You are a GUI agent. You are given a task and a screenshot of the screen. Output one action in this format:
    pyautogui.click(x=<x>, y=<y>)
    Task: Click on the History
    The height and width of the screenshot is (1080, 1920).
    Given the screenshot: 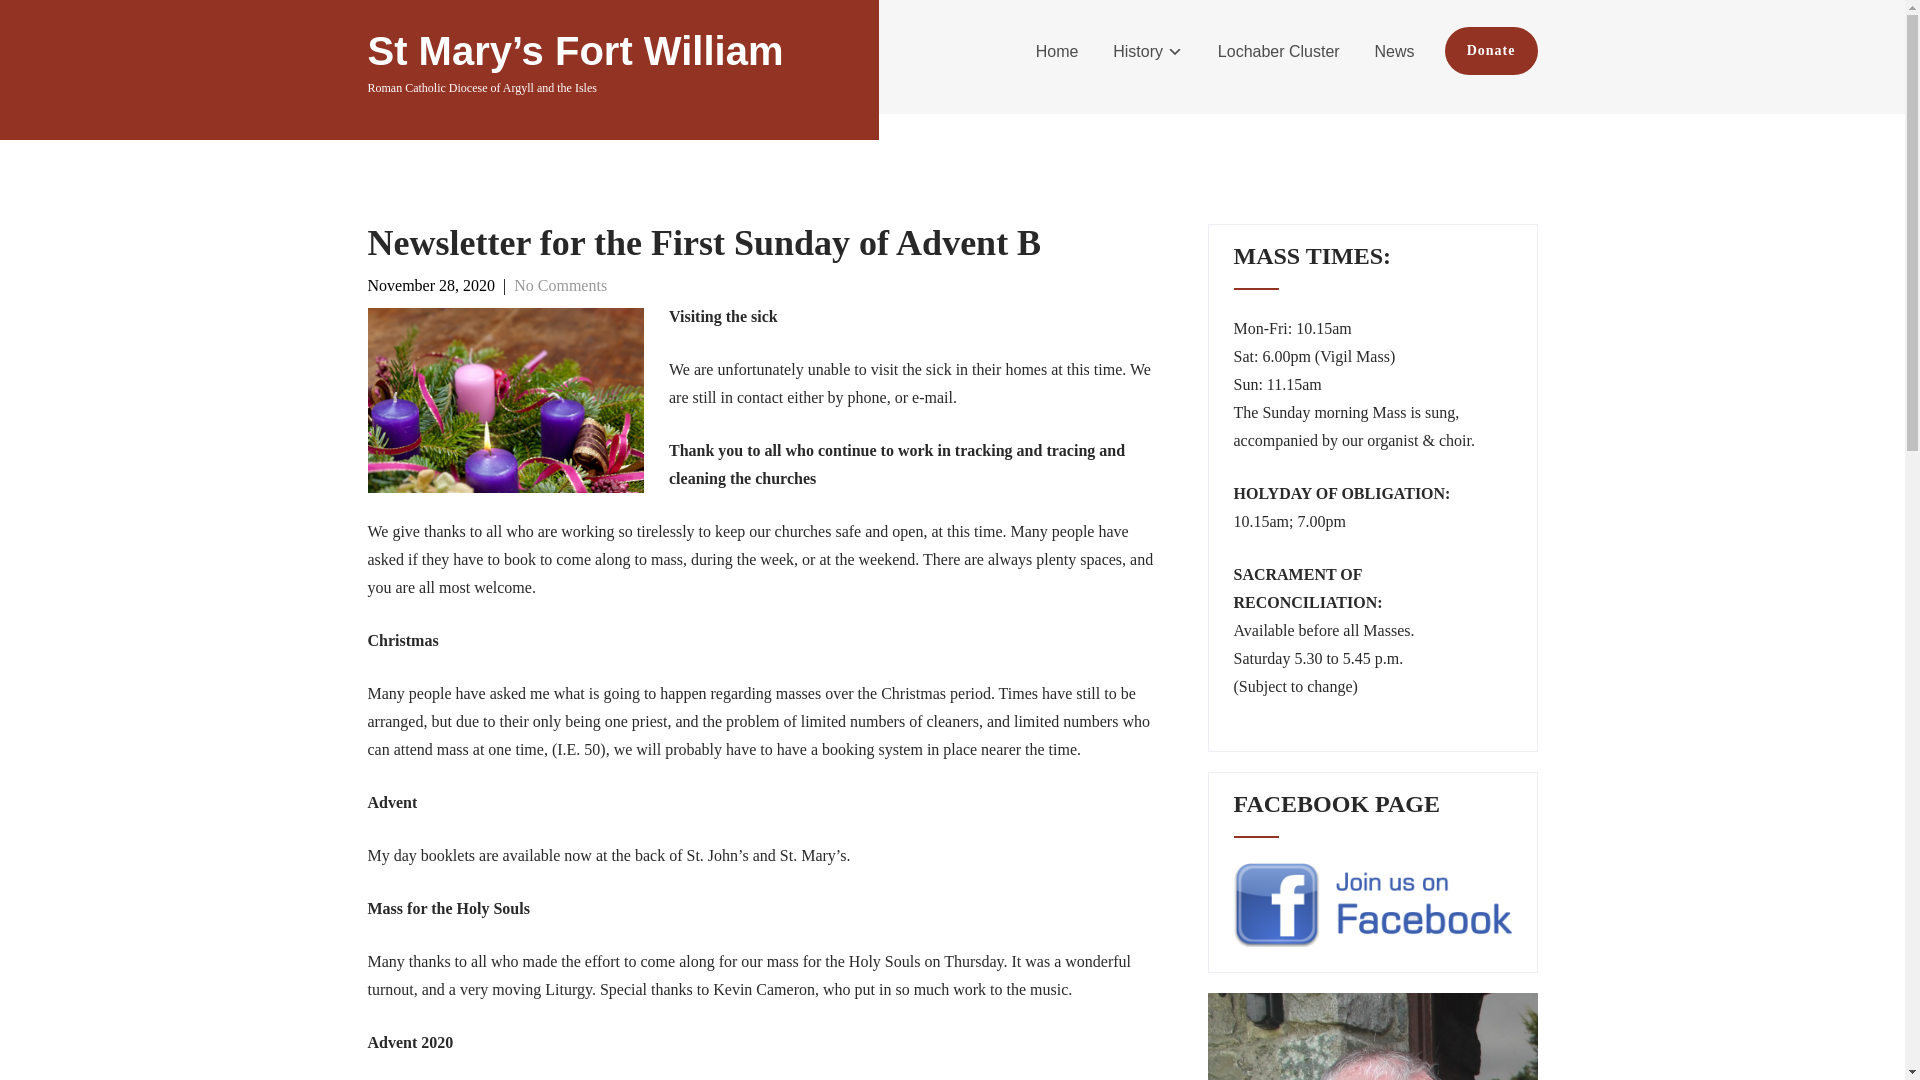 What is the action you would take?
    pyautogui.click(x=1148, y=52)
    